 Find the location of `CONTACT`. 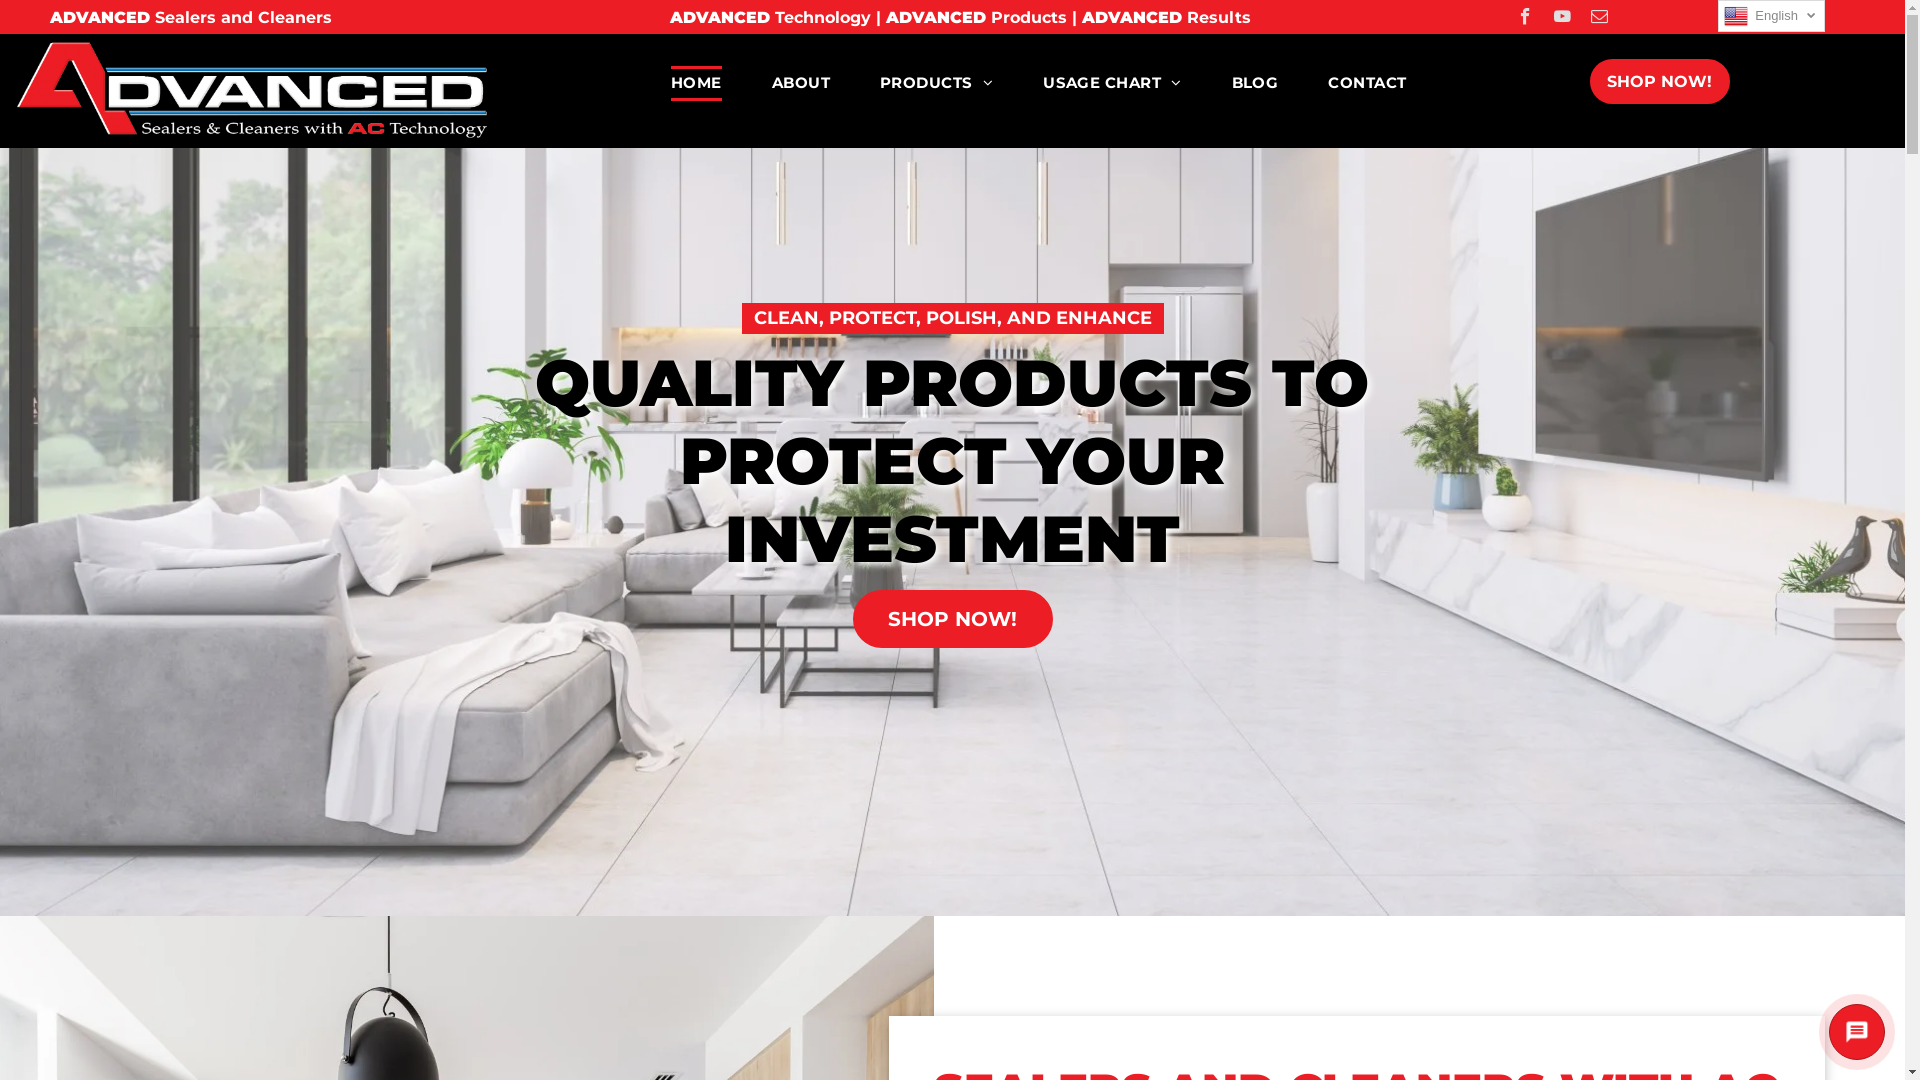

CONTACT is located at coordinates (1367, 84).